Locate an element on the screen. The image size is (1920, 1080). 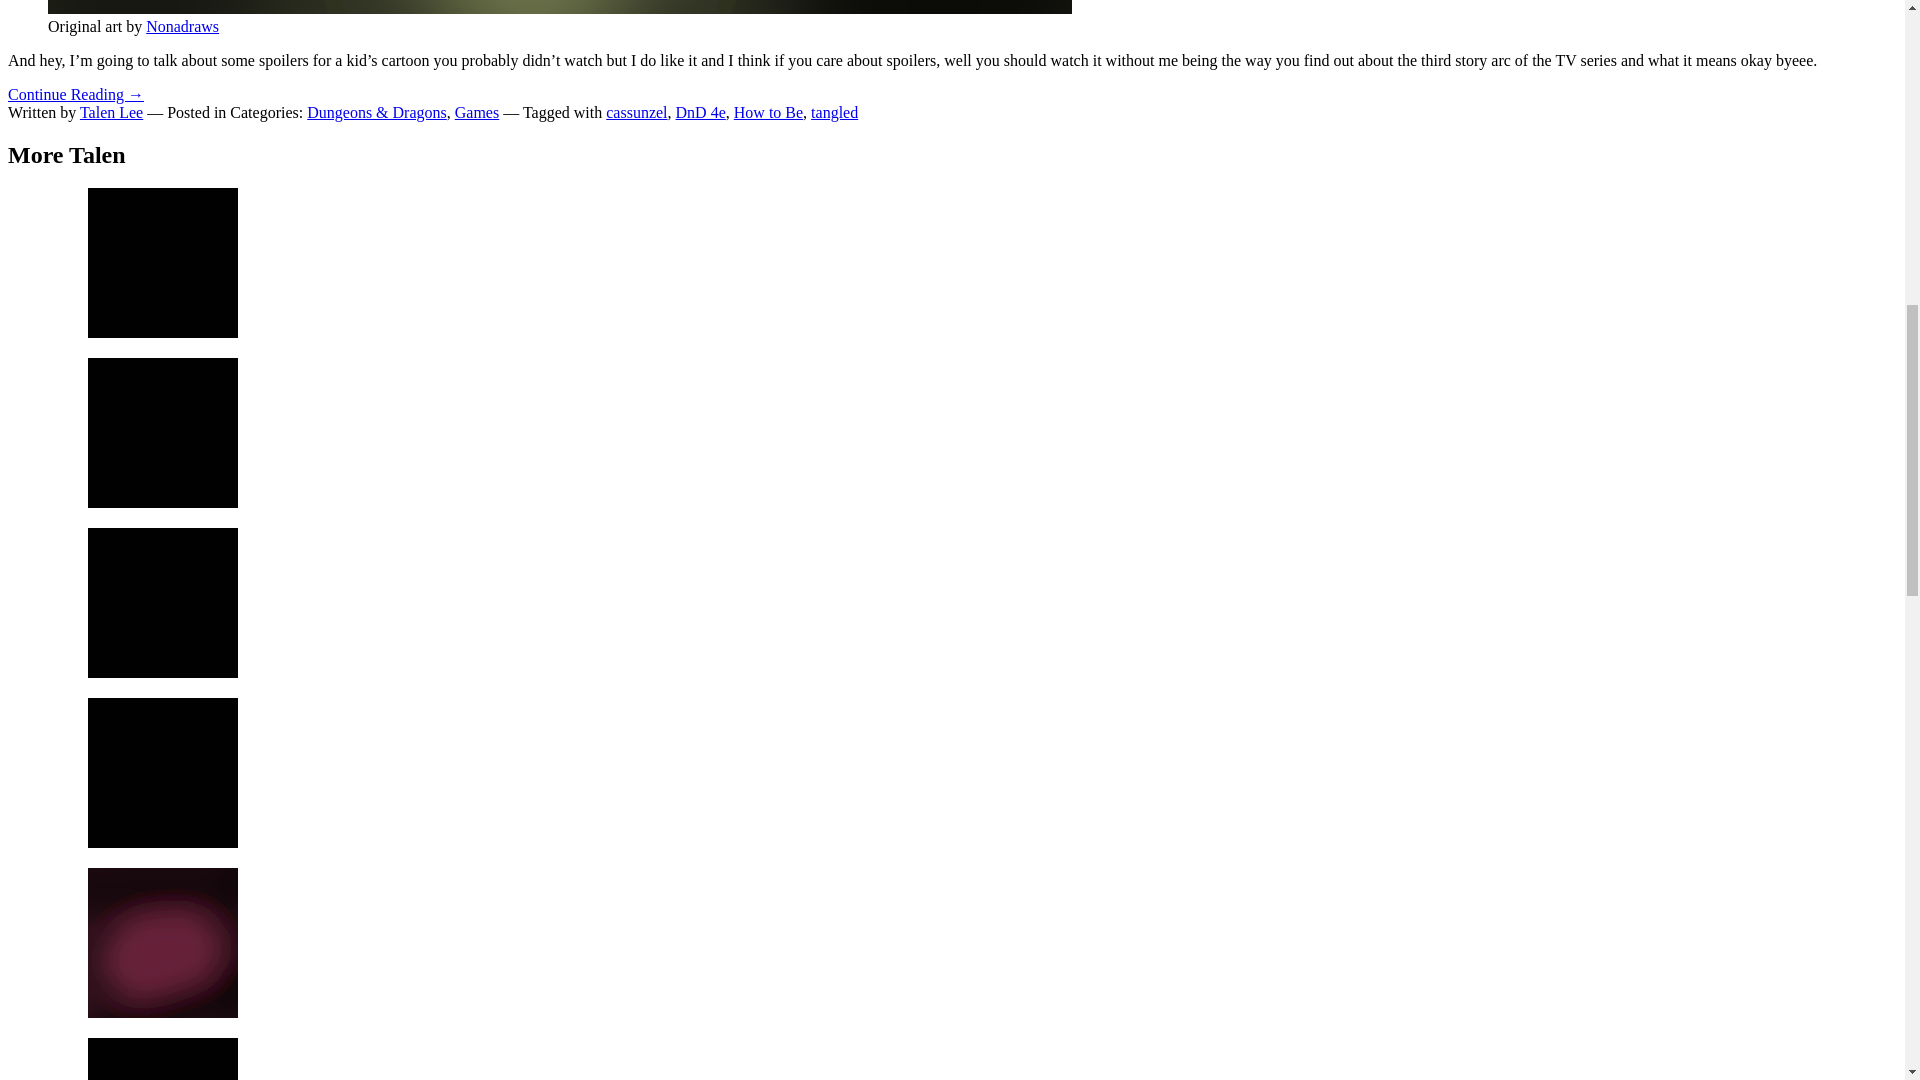
Nonadraws is located at coordinates (182, 26).